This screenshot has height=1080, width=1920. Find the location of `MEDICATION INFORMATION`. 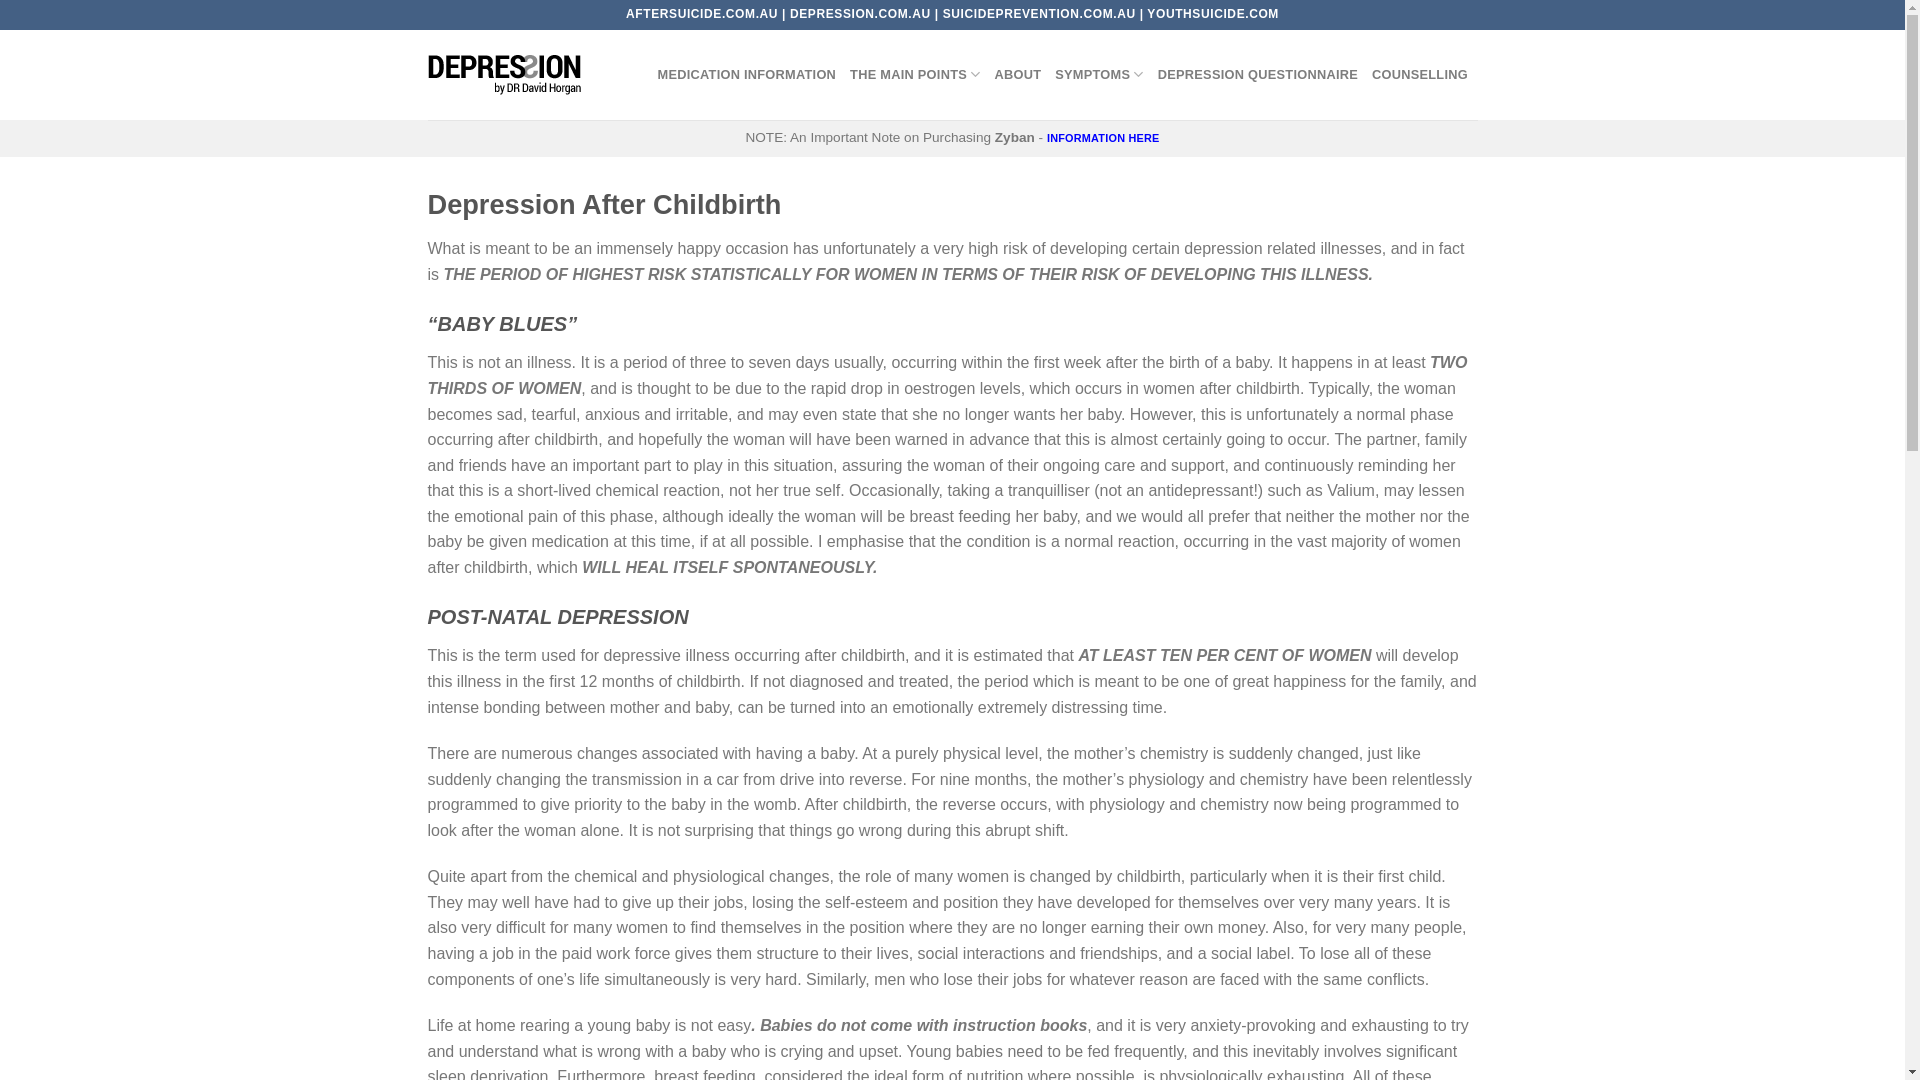

MEDICATION INFORMATION is located at coordinates (748, 75).